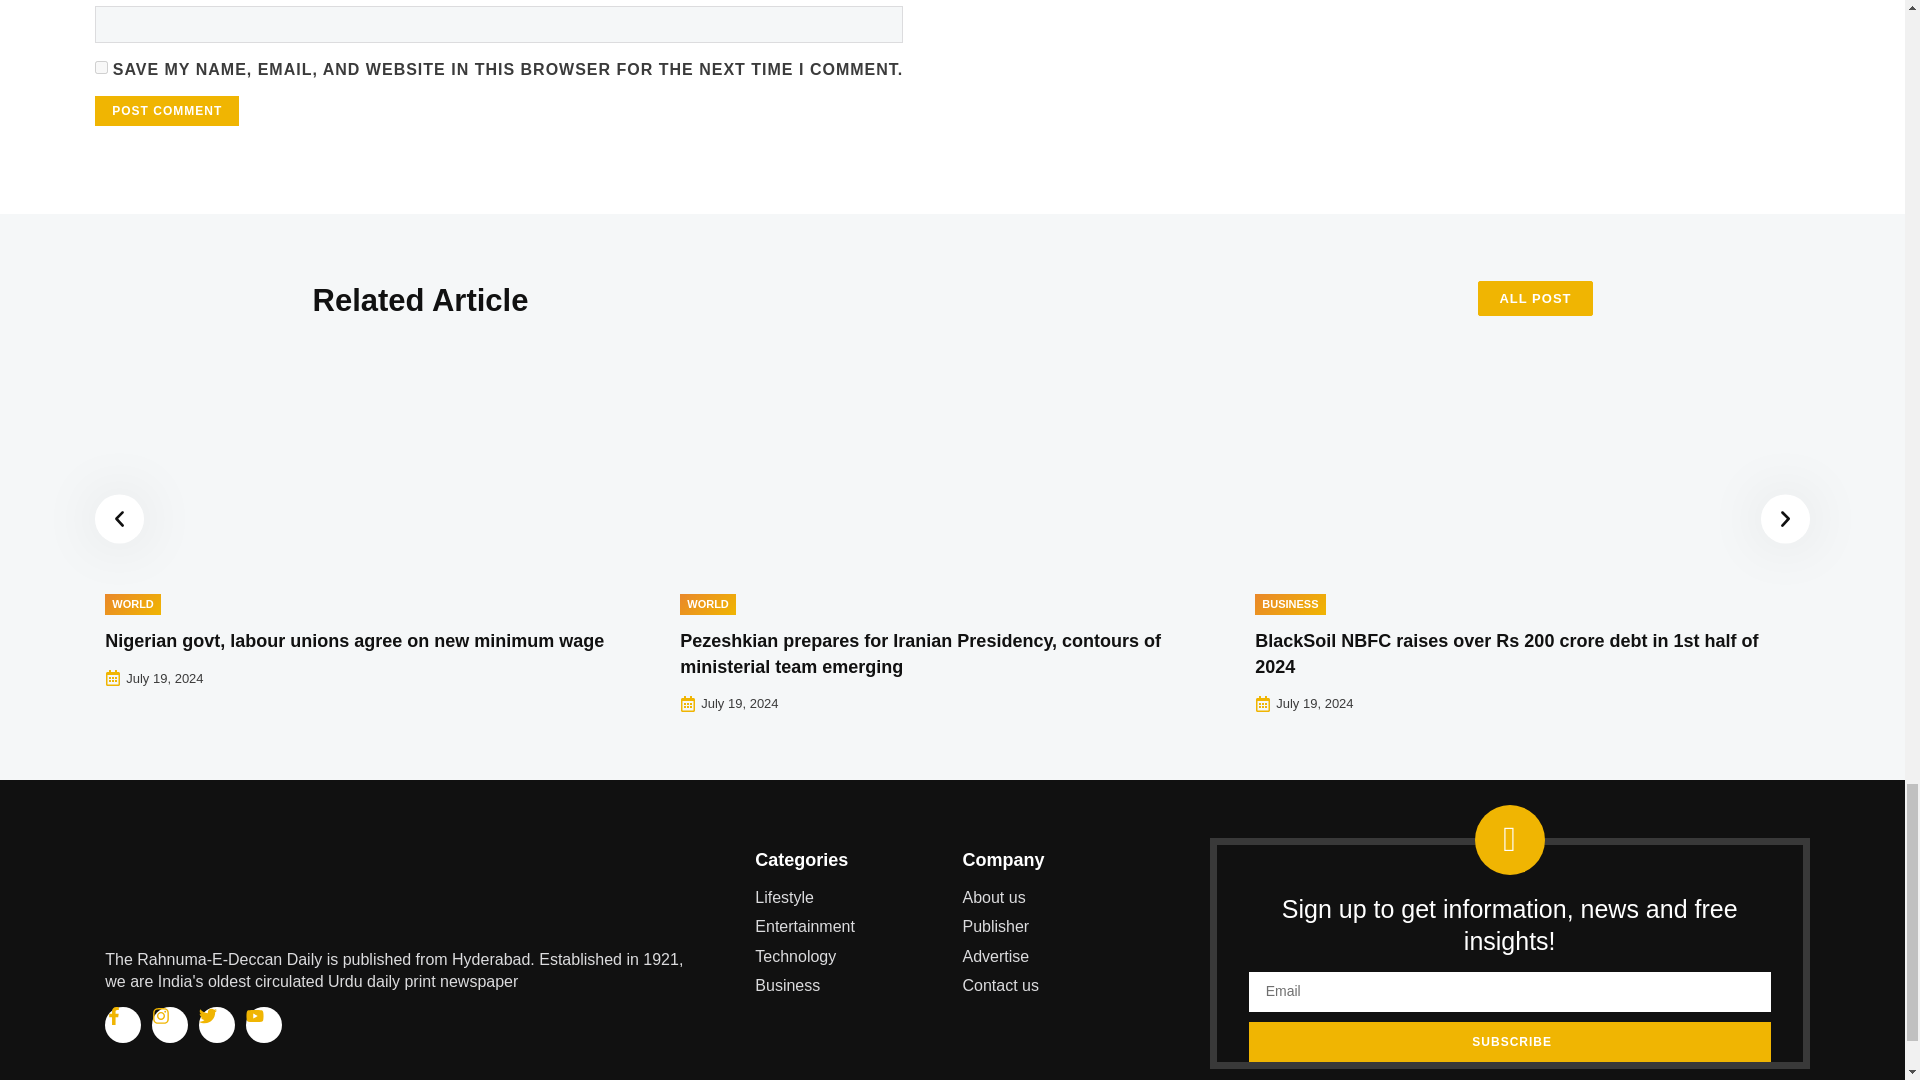 The image size is (1920, 1080). Describe the element at coordinates (100, 67) in the screenshot. I see `yes` at that location.